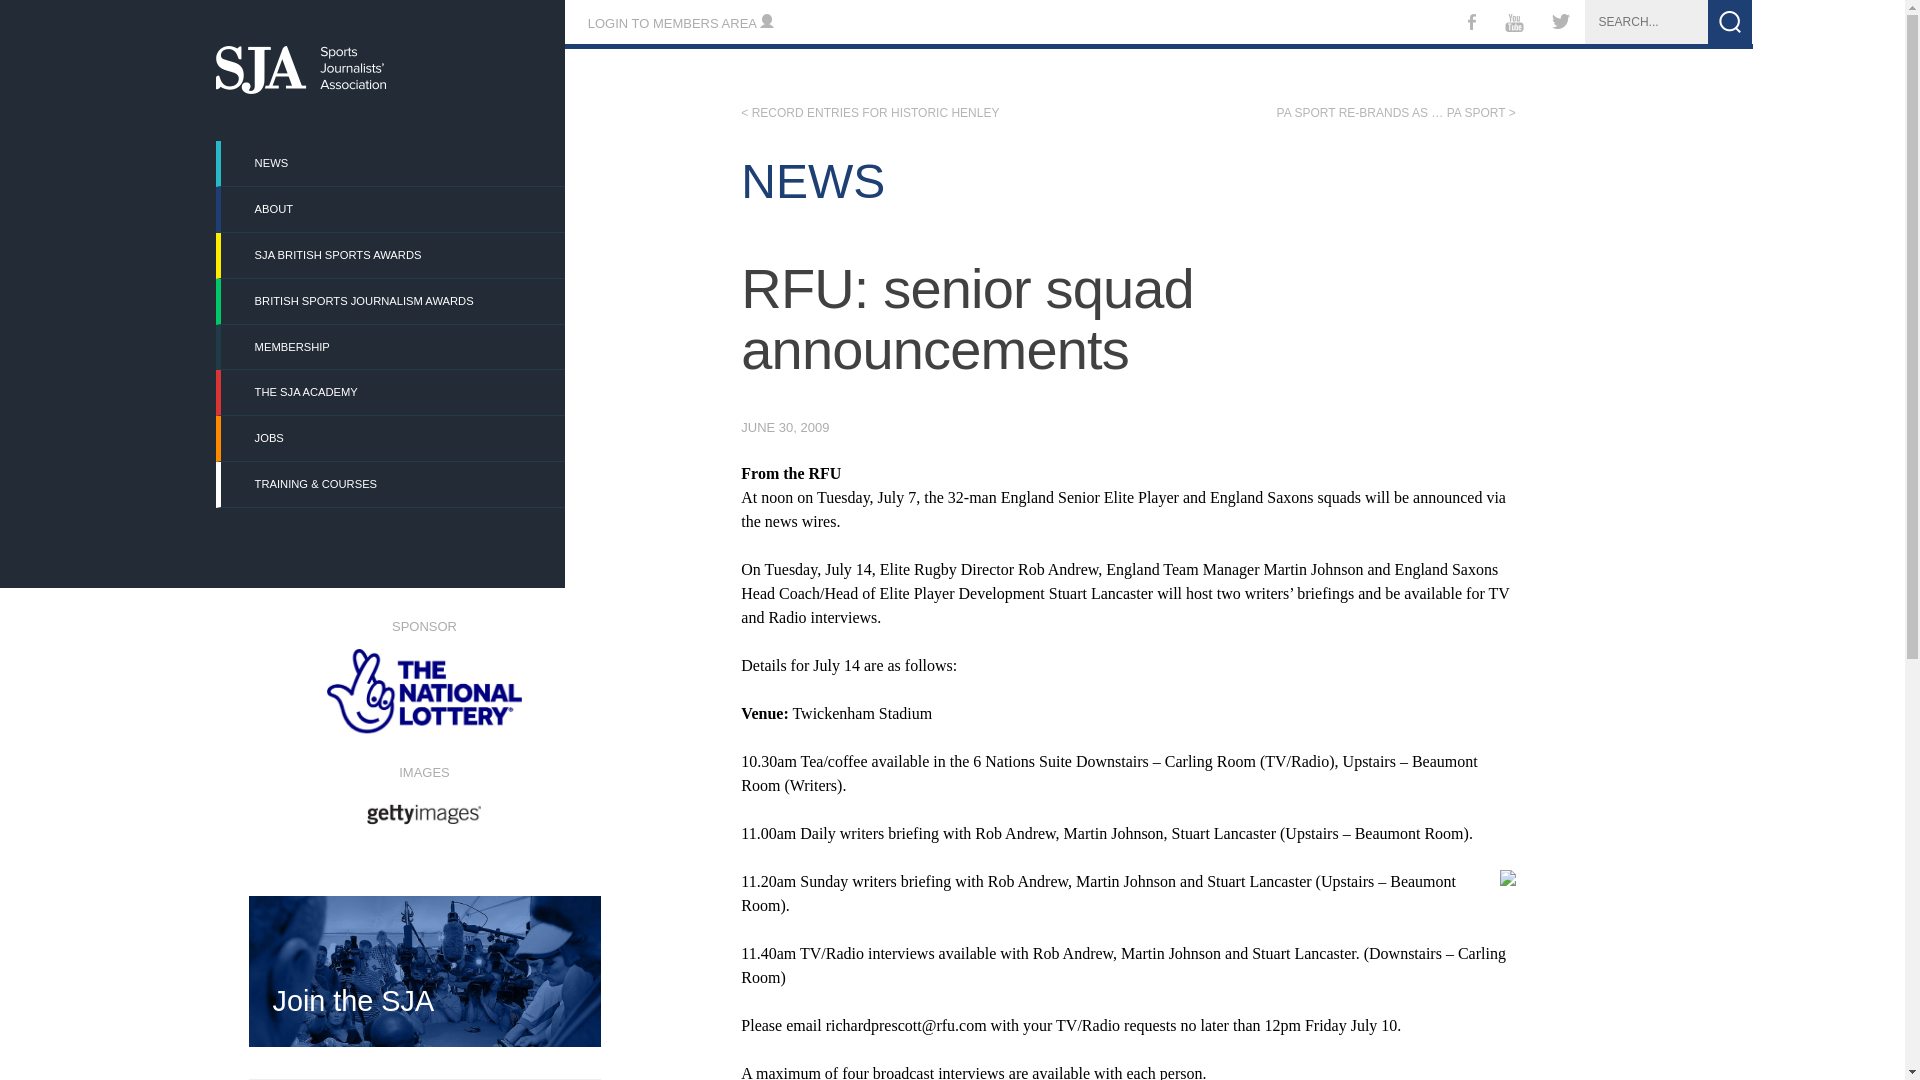 The height and width of the screenshot is (1080, 1920). I want to click on BRITISH SPORTS JOURNALISM AWARDS, so click(392, 301).